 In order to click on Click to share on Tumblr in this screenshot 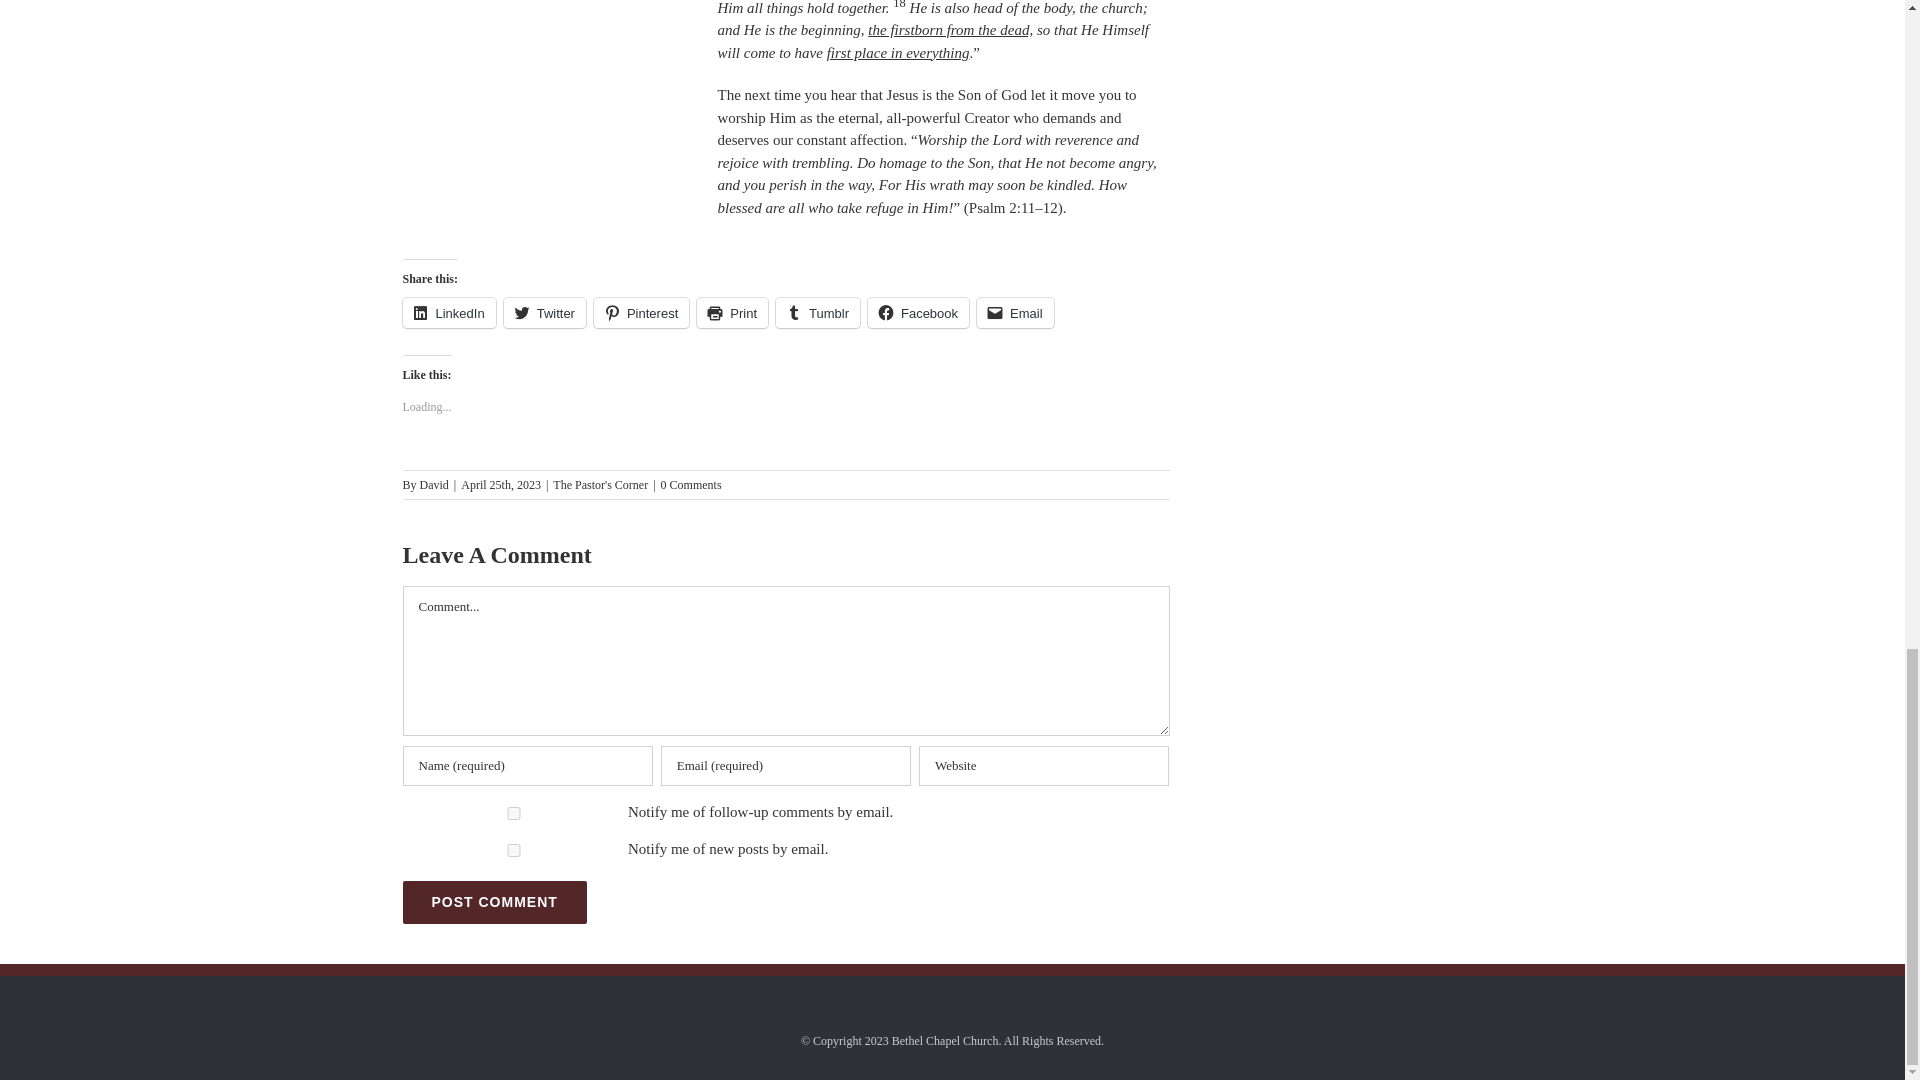, I will do `click(818, 313)`.